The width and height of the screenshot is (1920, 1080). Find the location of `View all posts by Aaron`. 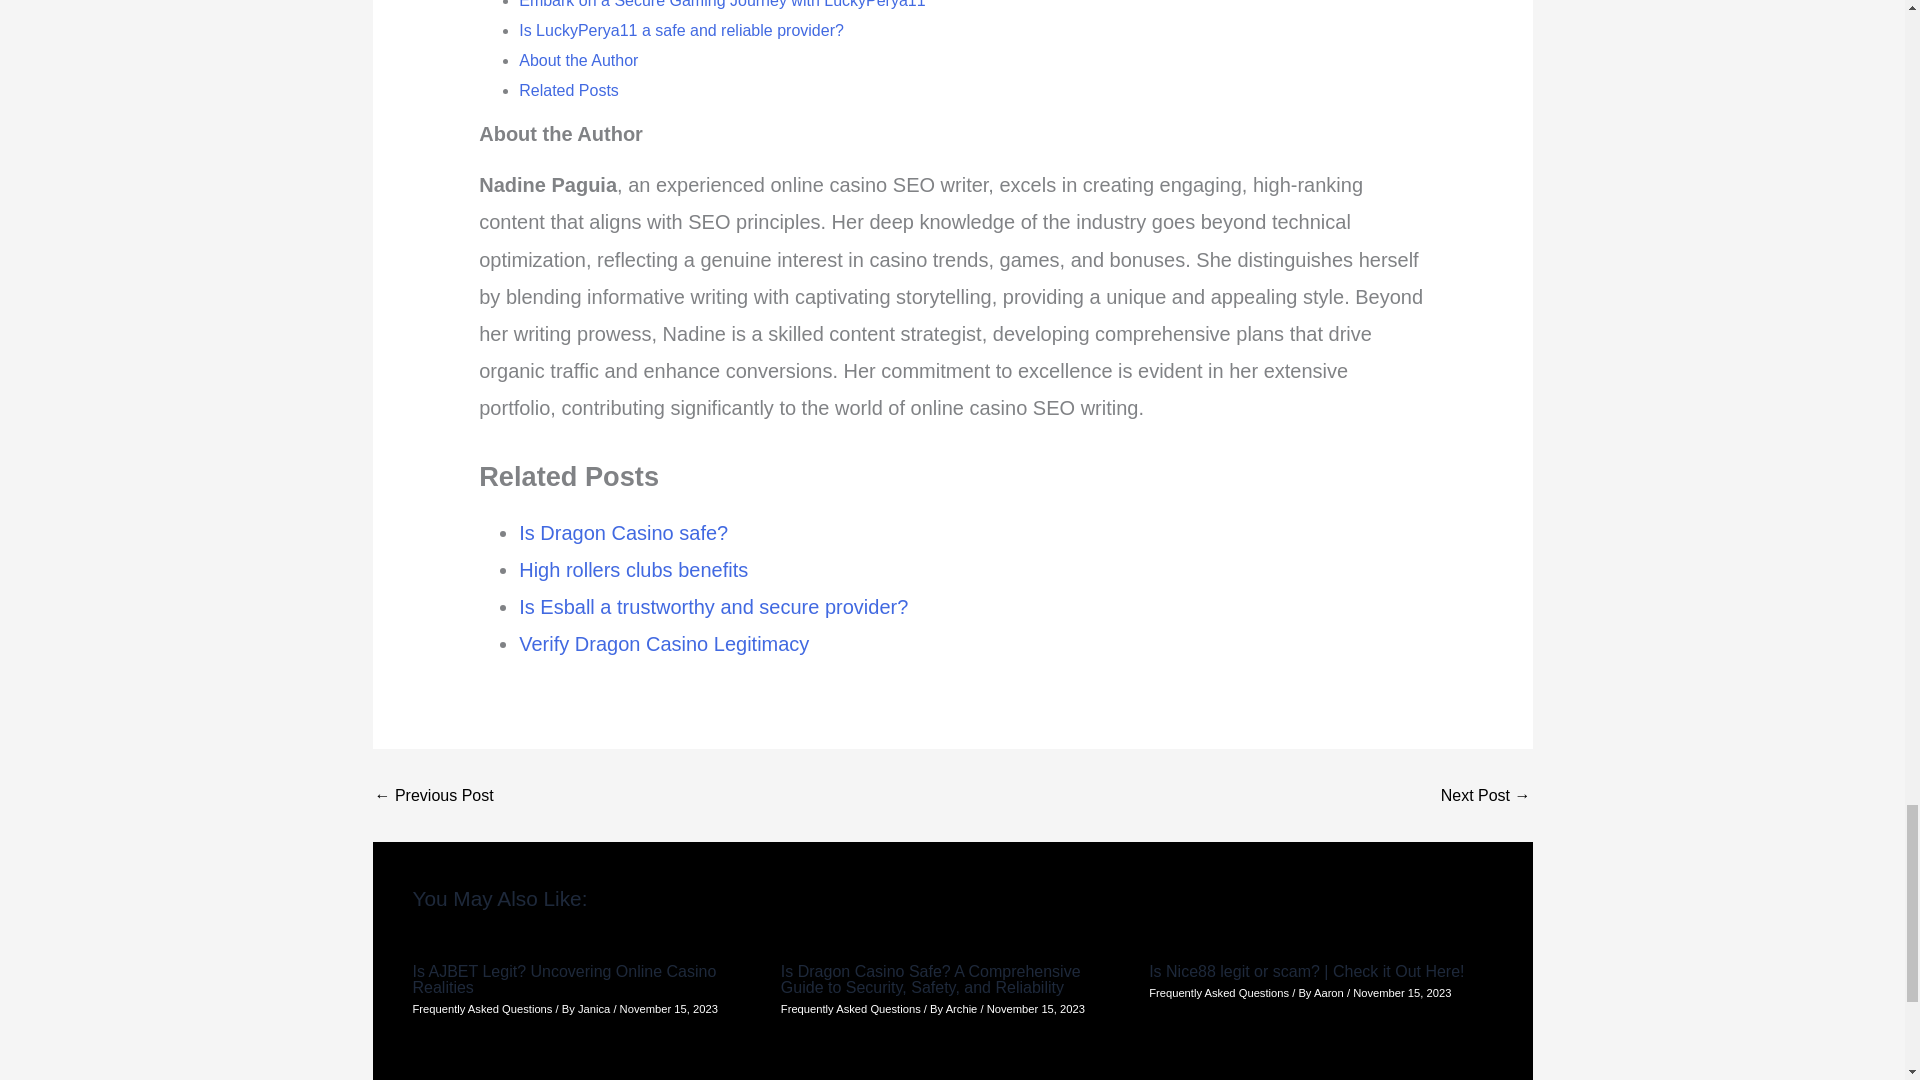

View all posts by Aaron is located at coordinates (1330, 993).